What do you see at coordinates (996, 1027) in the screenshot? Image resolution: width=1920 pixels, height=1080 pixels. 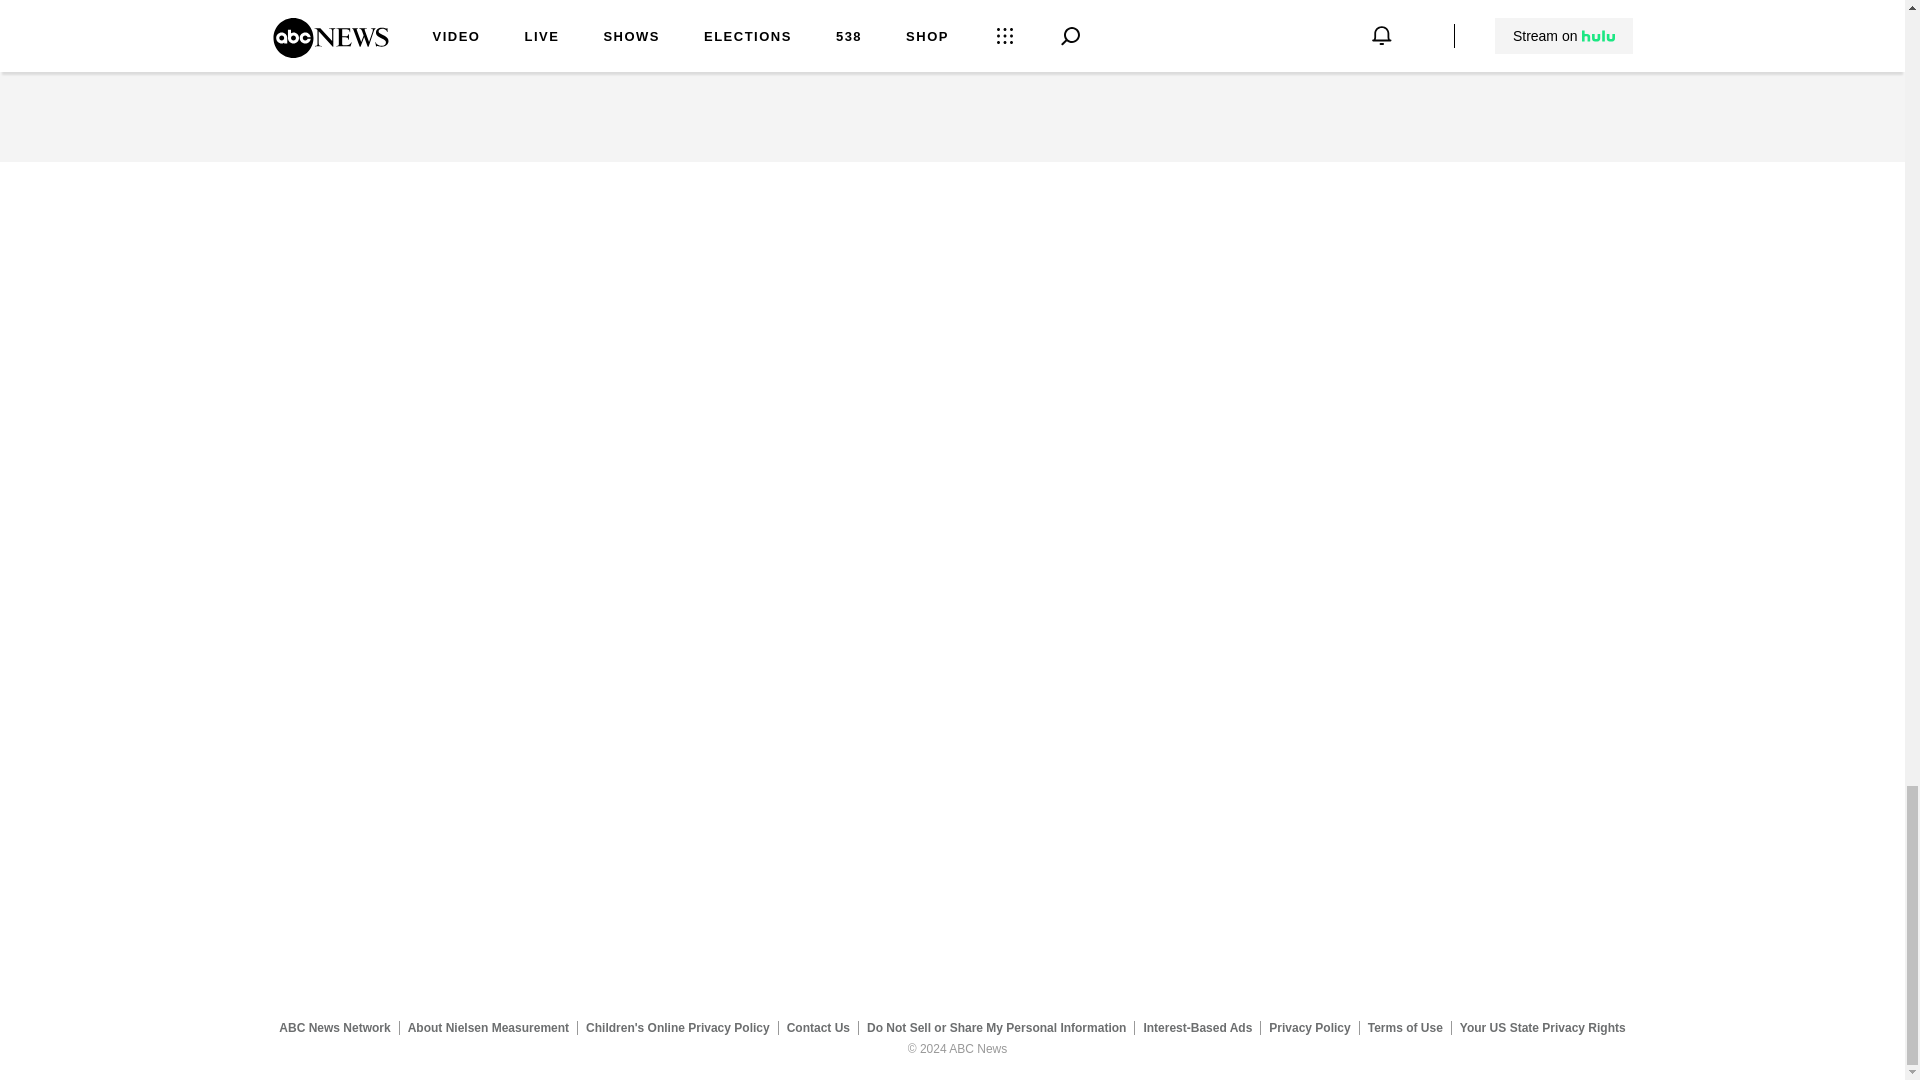 I see `Do Not Sell or Share My Personal Information` at bounding box center [996, 1027].